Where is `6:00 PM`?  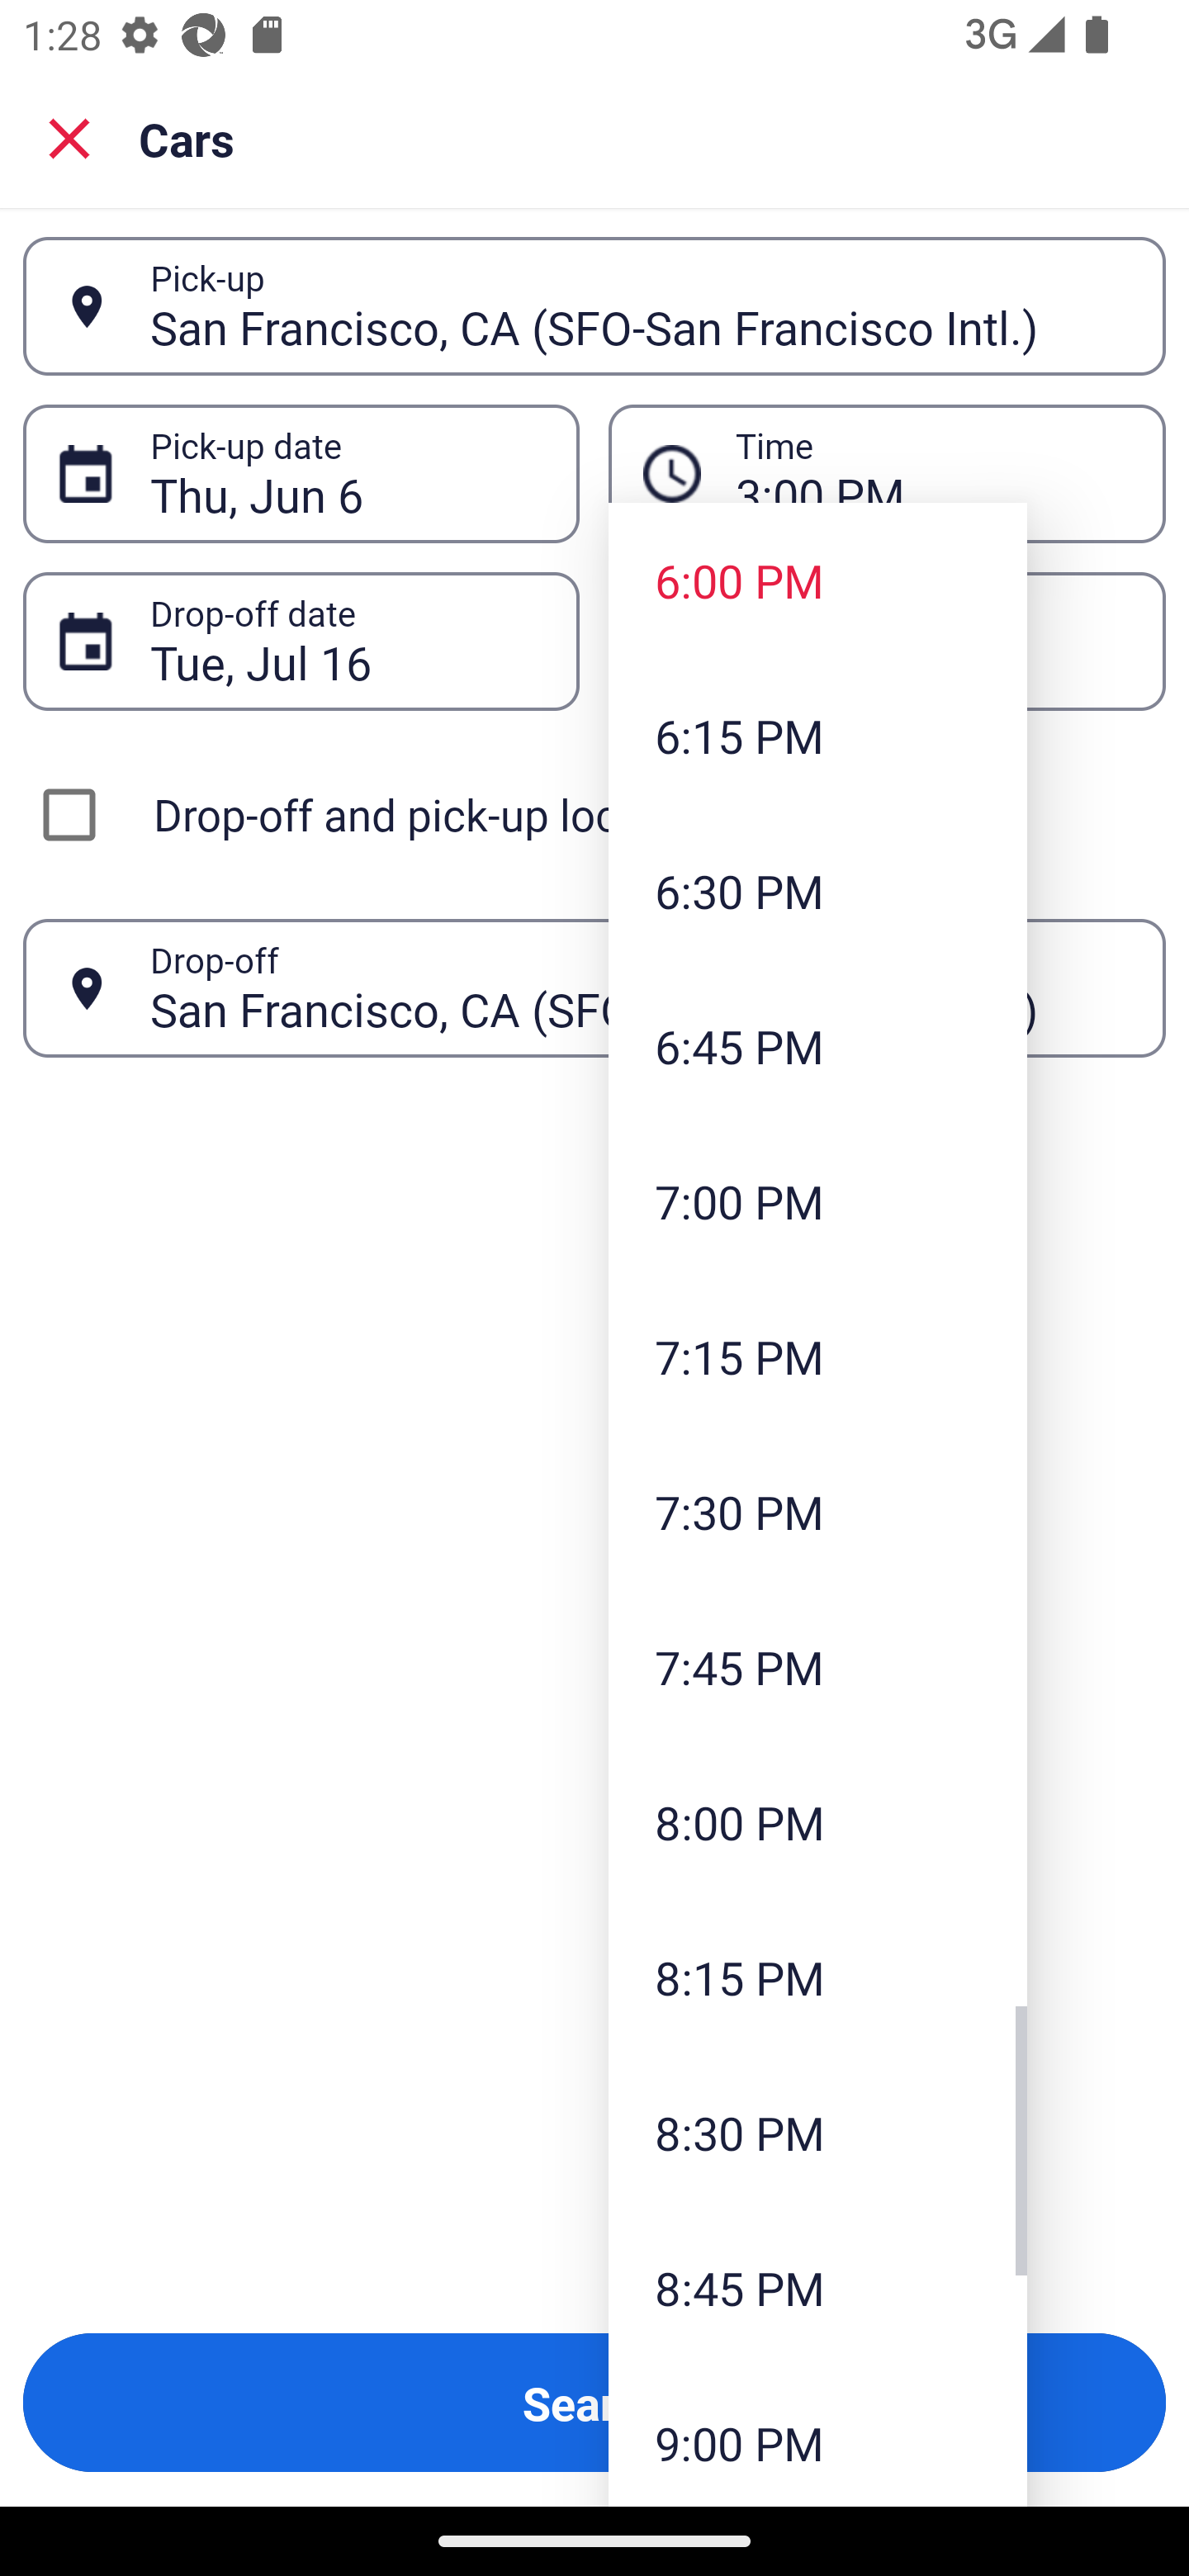 6:00 PM is located at coordinates (817, 580).